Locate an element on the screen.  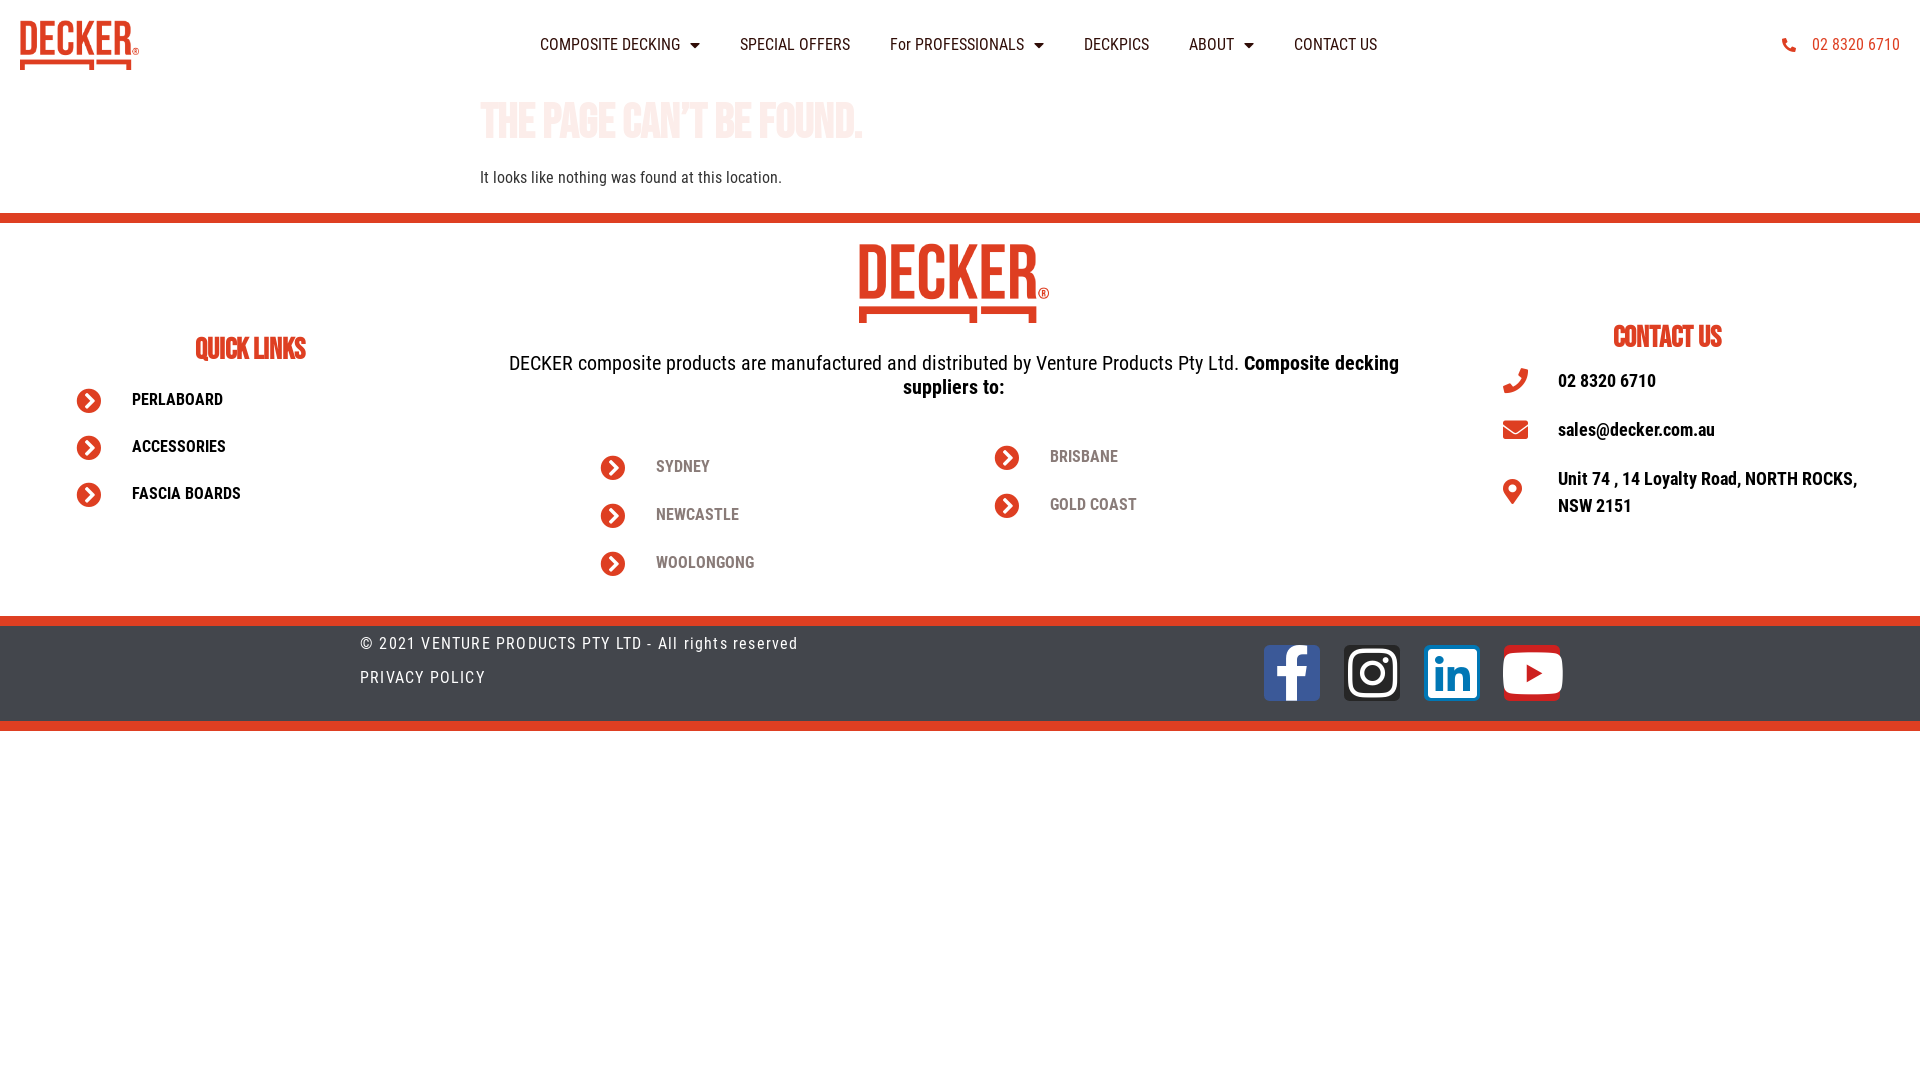
COMPOSITE DECKING is located at coordinates (620, 44).